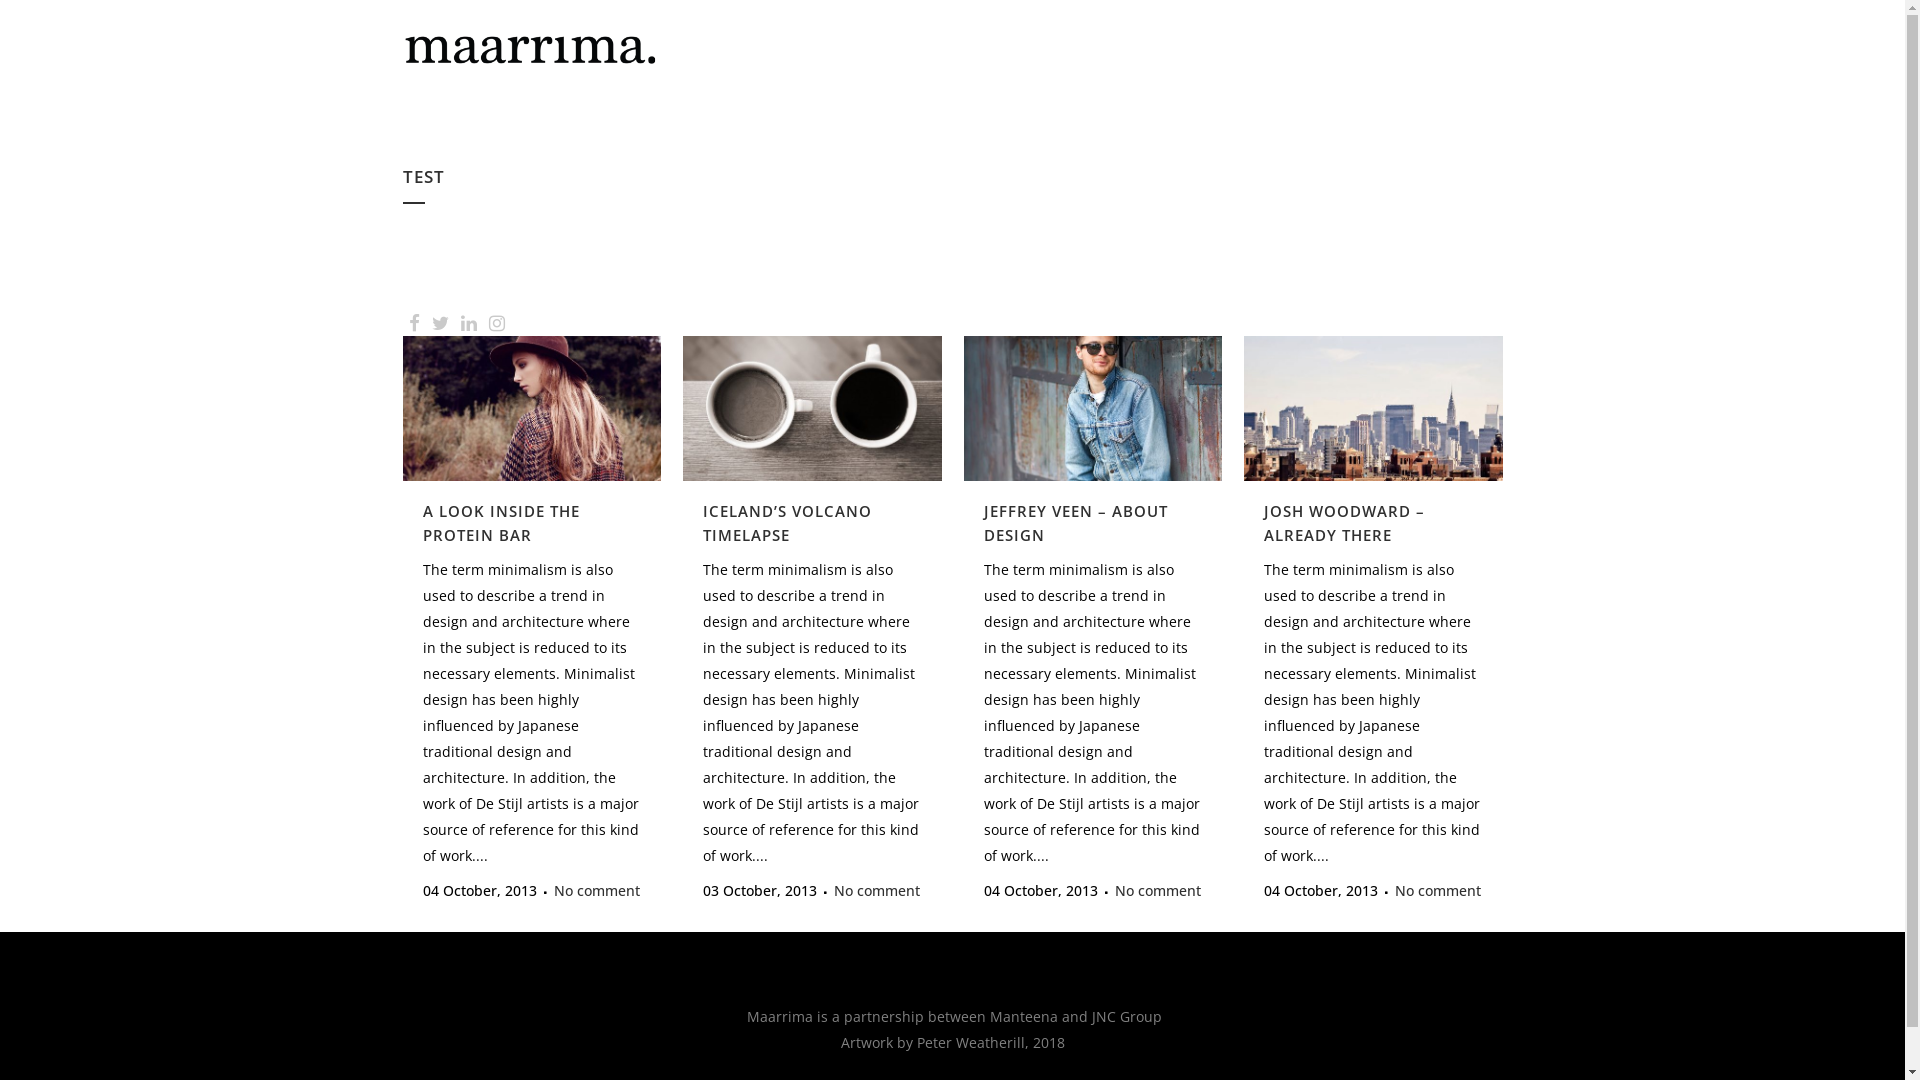  Describe the element at coordinates (1157, 891) in the screenshot. I see `No comment` at that location.